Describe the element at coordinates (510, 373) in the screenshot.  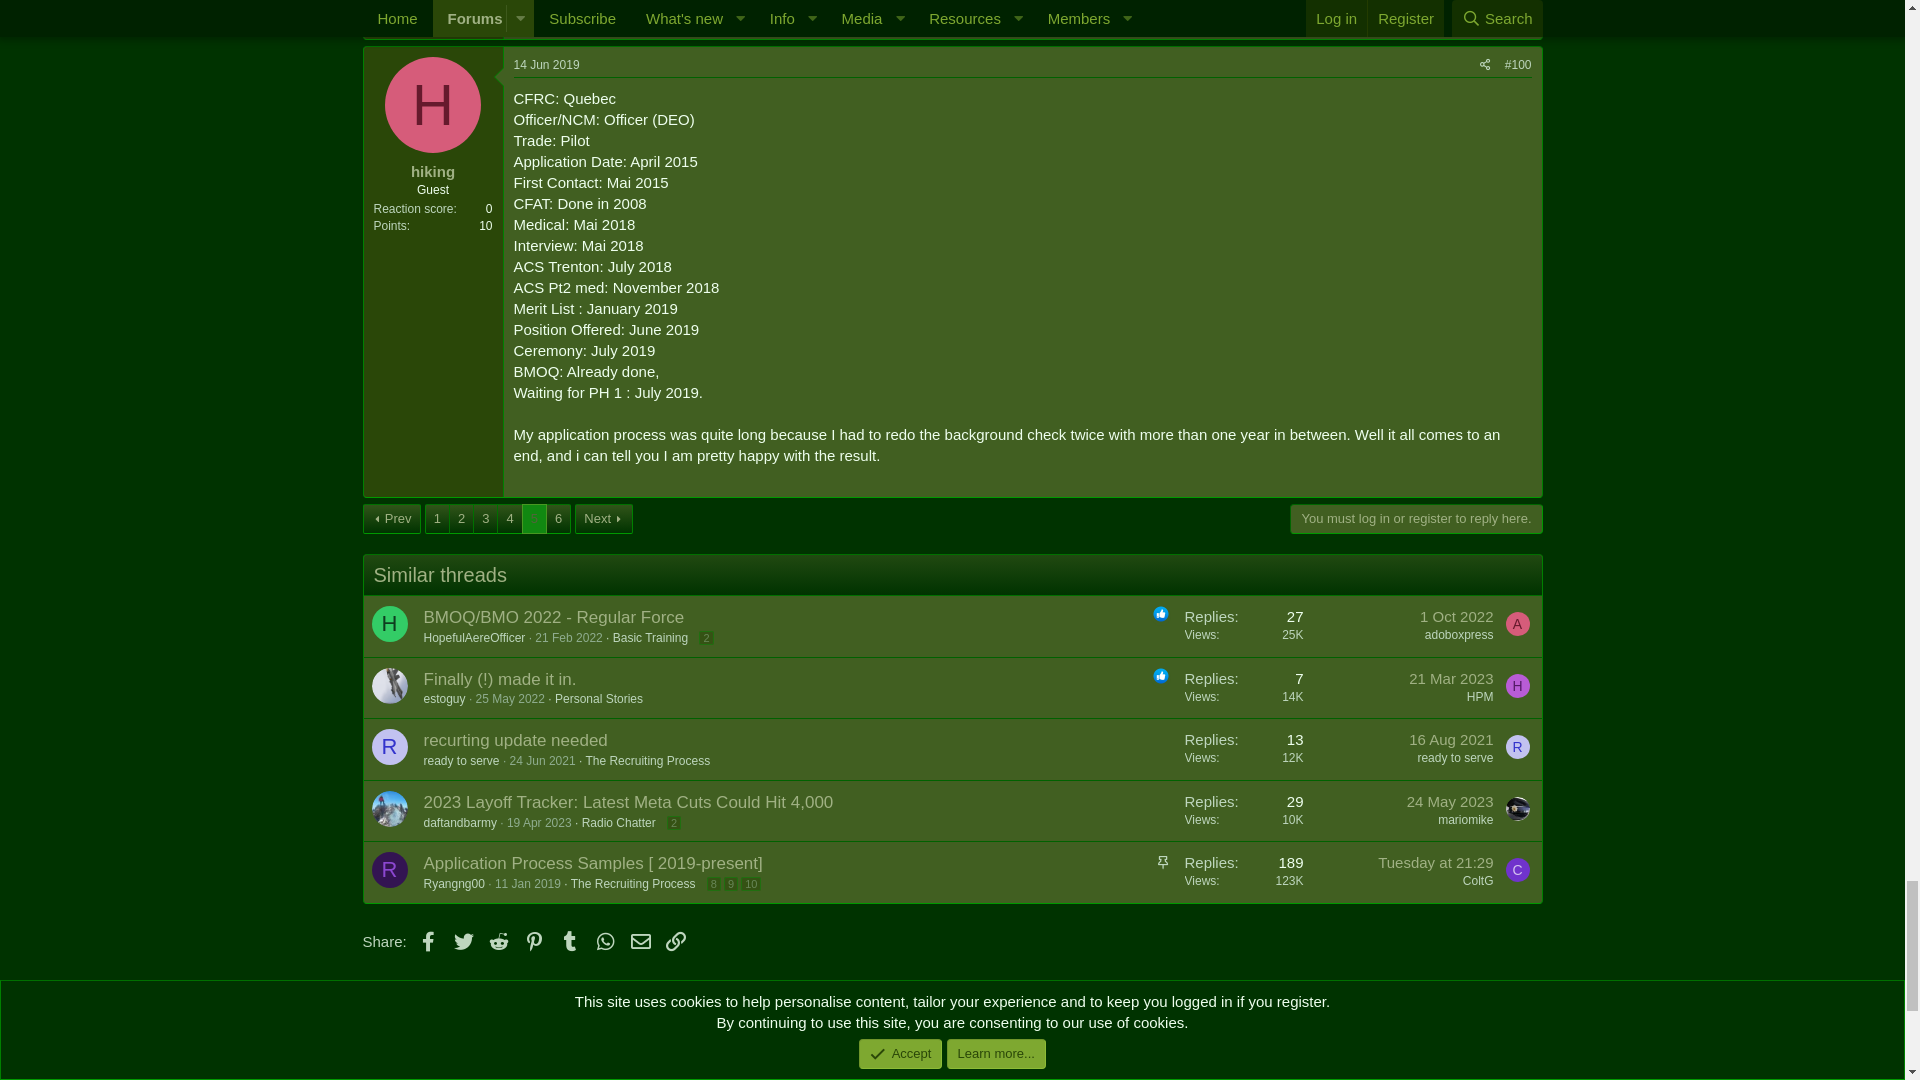
I see `4` at that location.